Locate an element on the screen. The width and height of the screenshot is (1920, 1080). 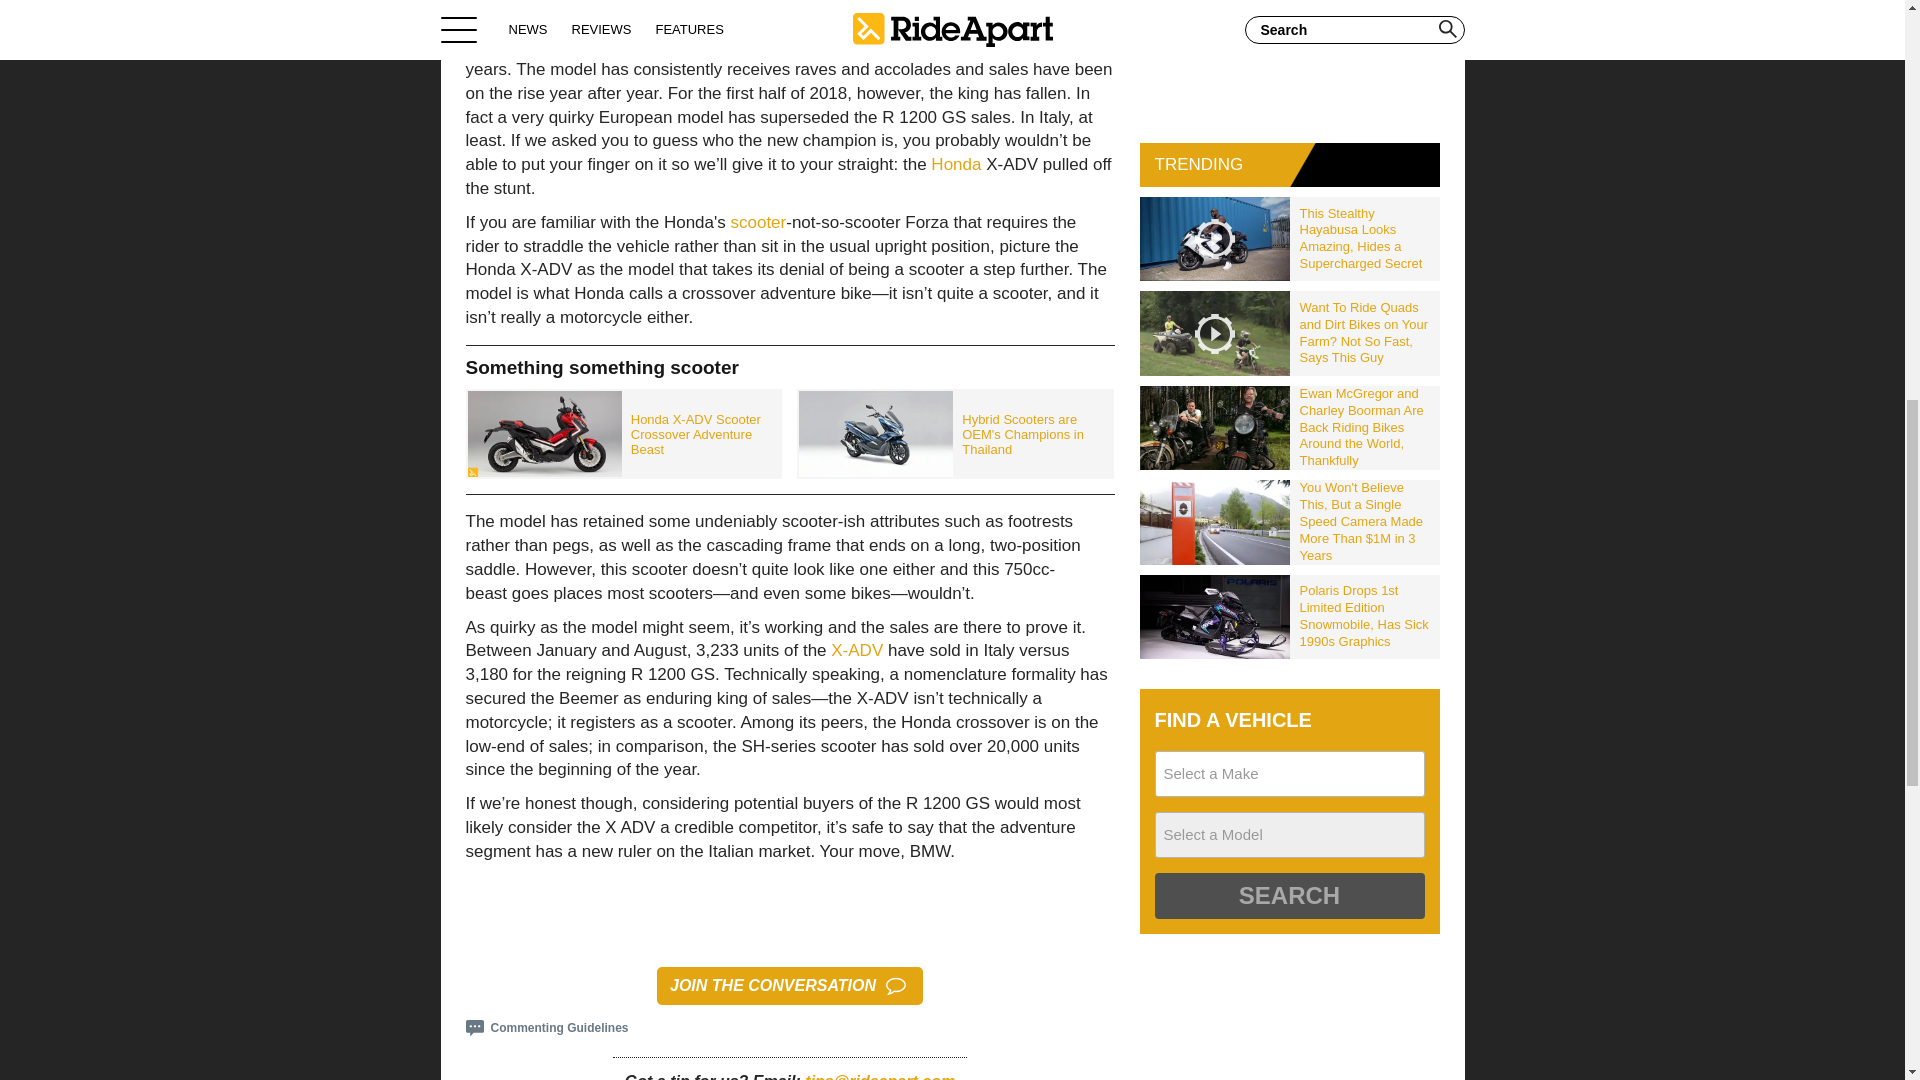
JOIN THE CONVERSATION is located at coordinates (790, 986).